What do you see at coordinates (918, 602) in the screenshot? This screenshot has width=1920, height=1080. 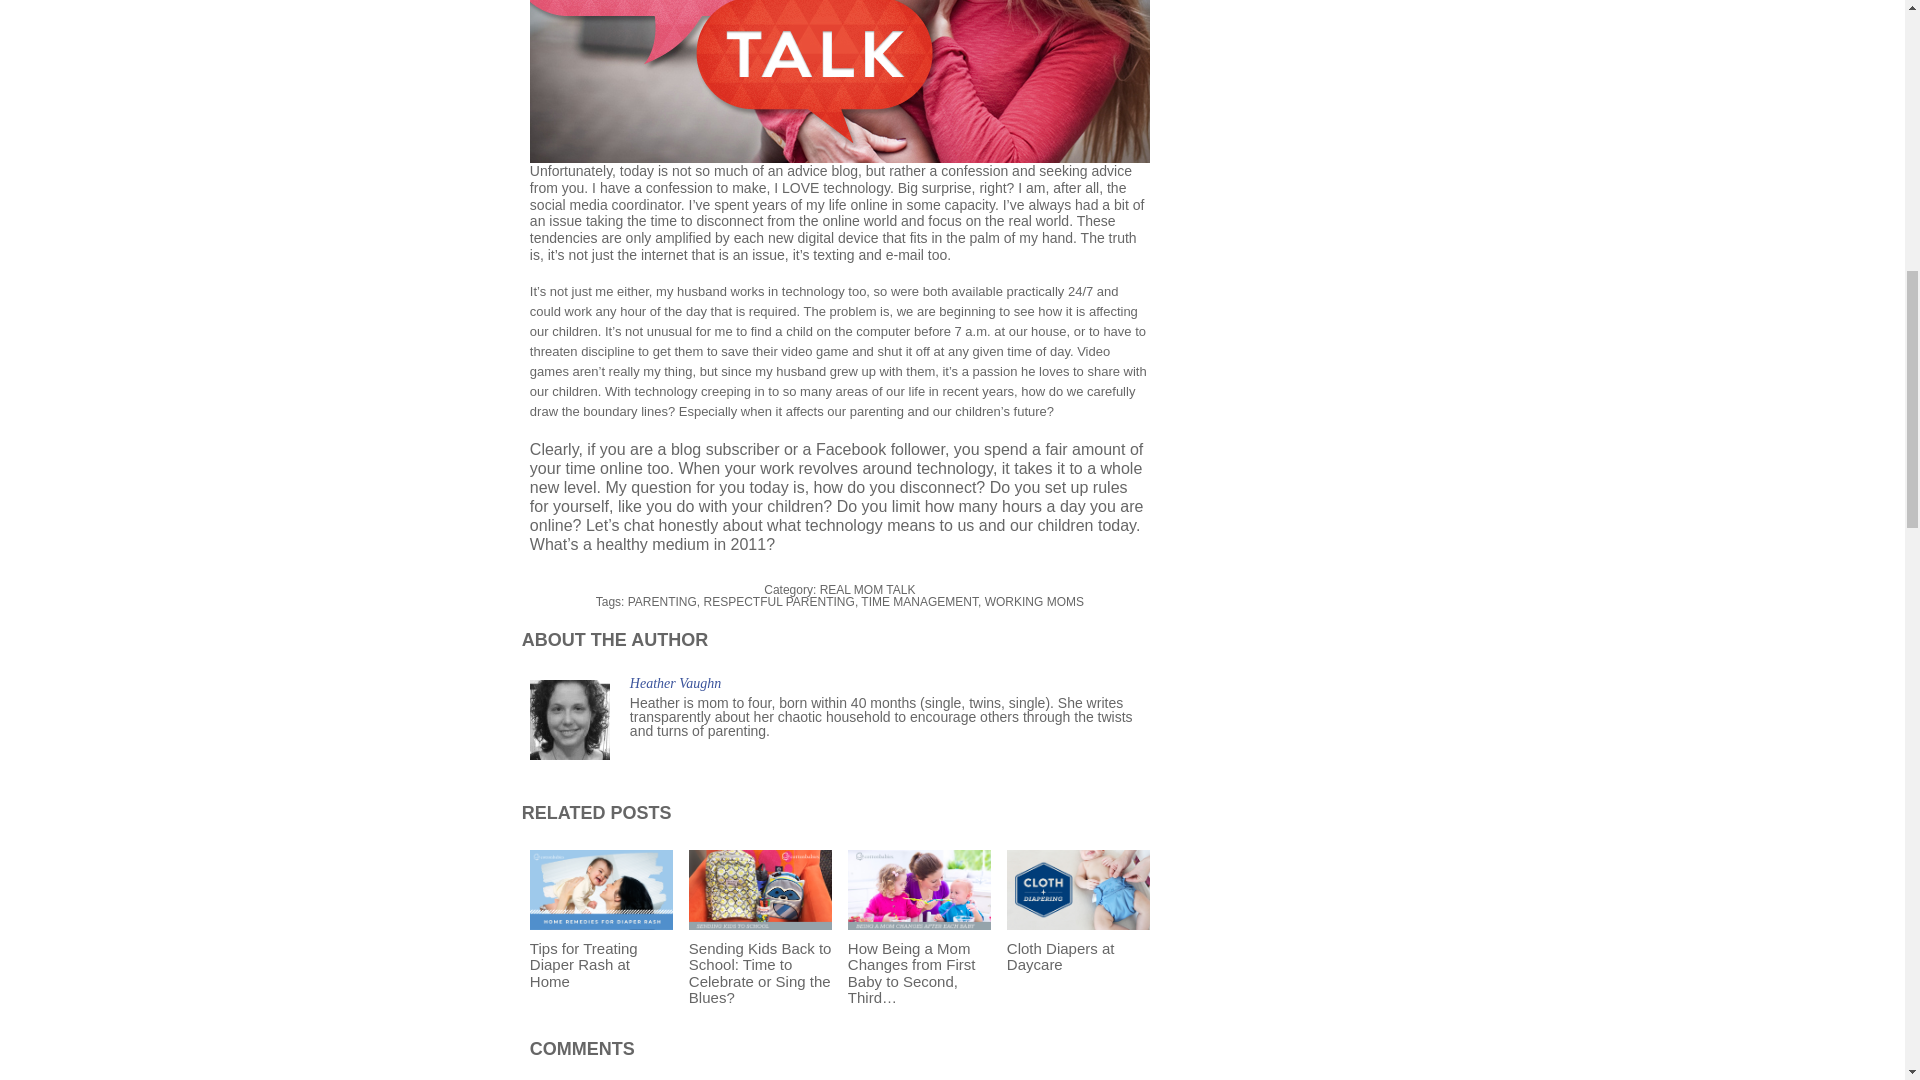 I see `TIME MANAGEMENT` at bounding box center [918, 602].